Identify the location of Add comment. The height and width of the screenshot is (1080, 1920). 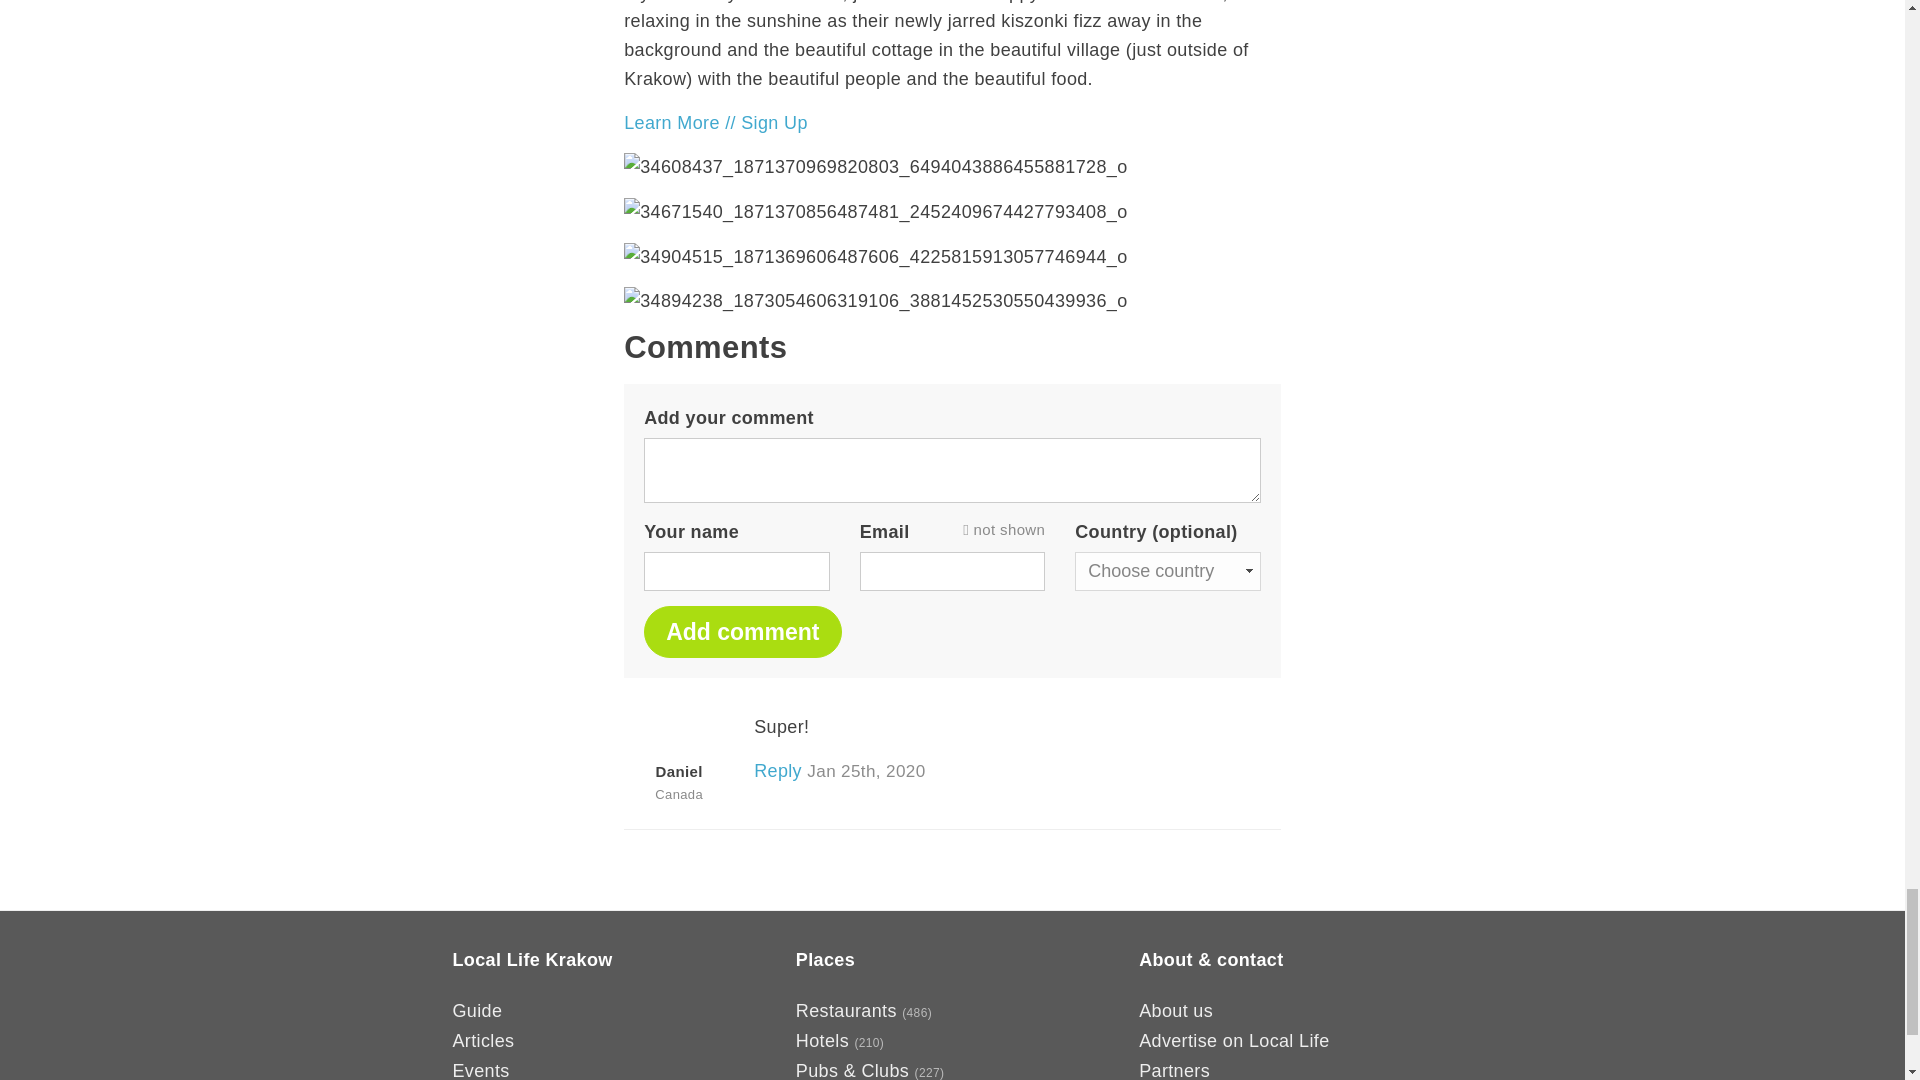
(742, 632).